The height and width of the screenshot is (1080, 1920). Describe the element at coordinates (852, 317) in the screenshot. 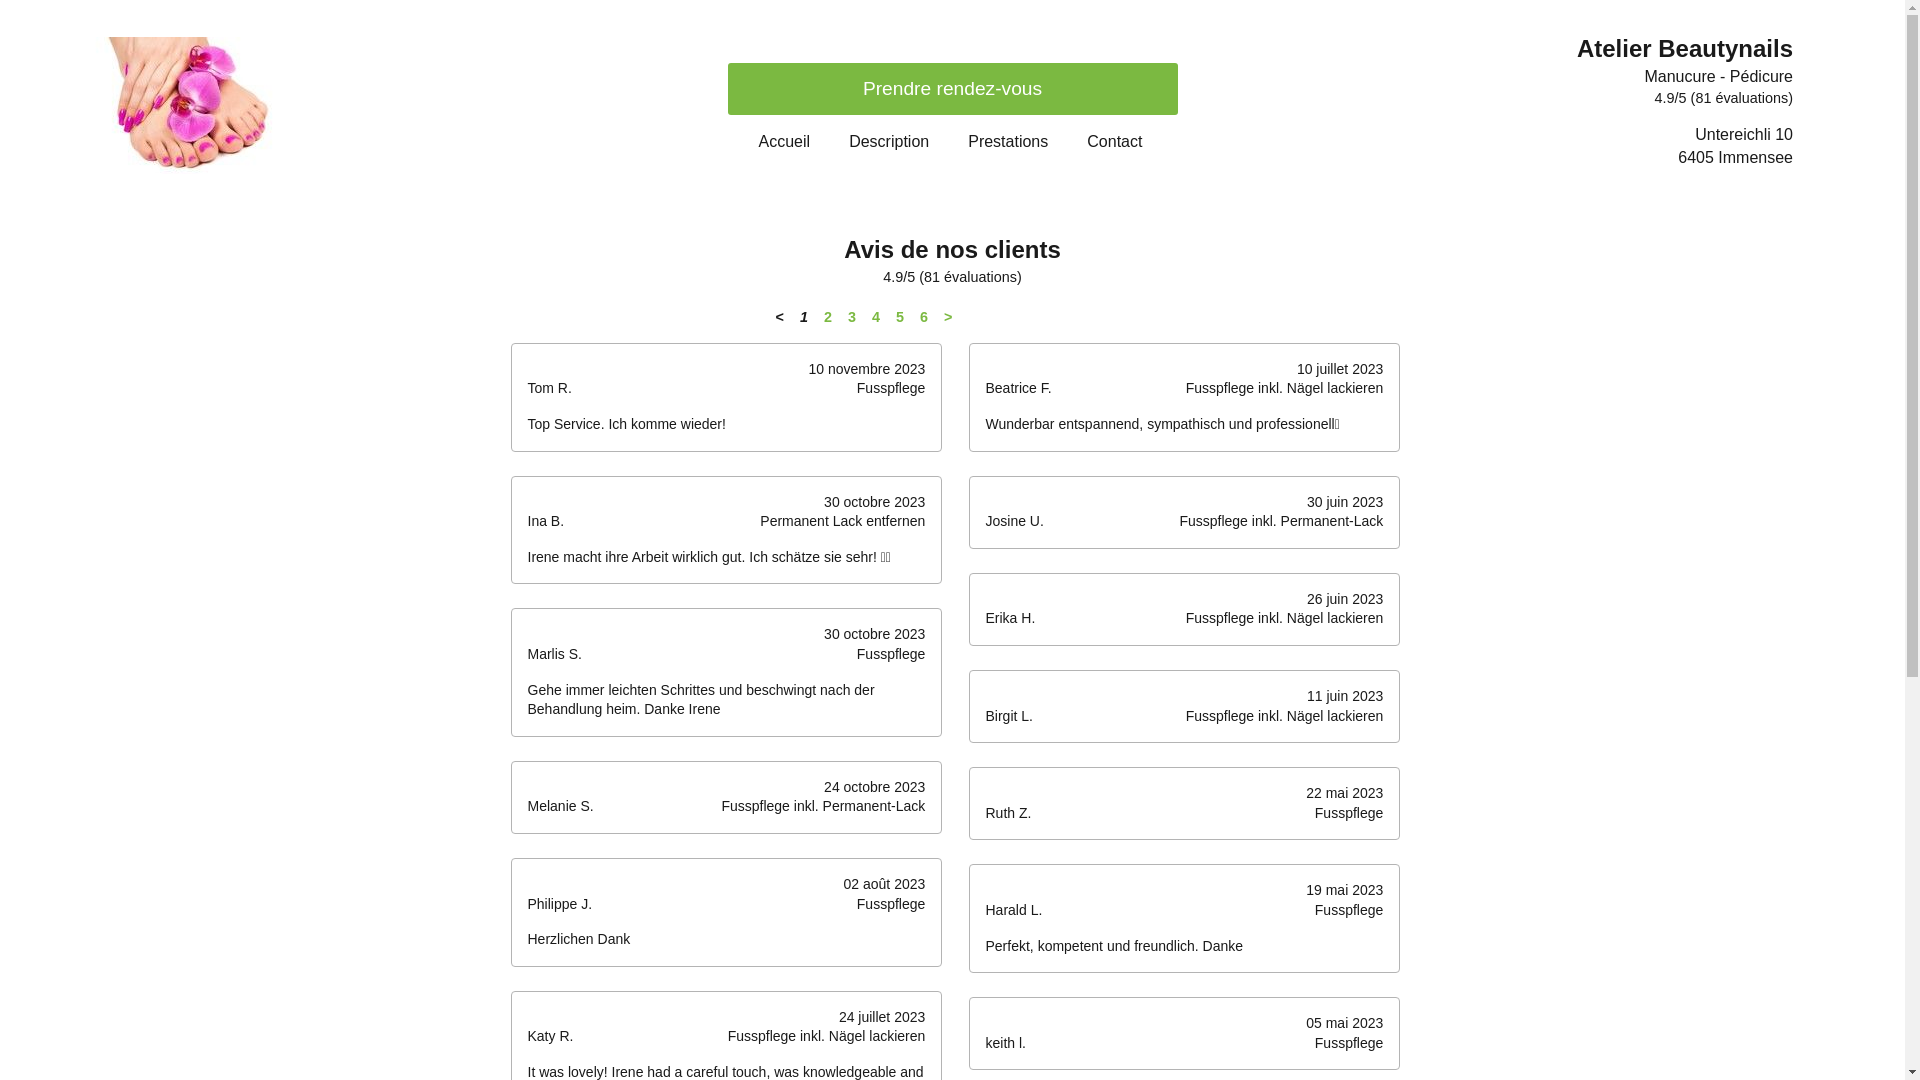

I see `3` at that location.